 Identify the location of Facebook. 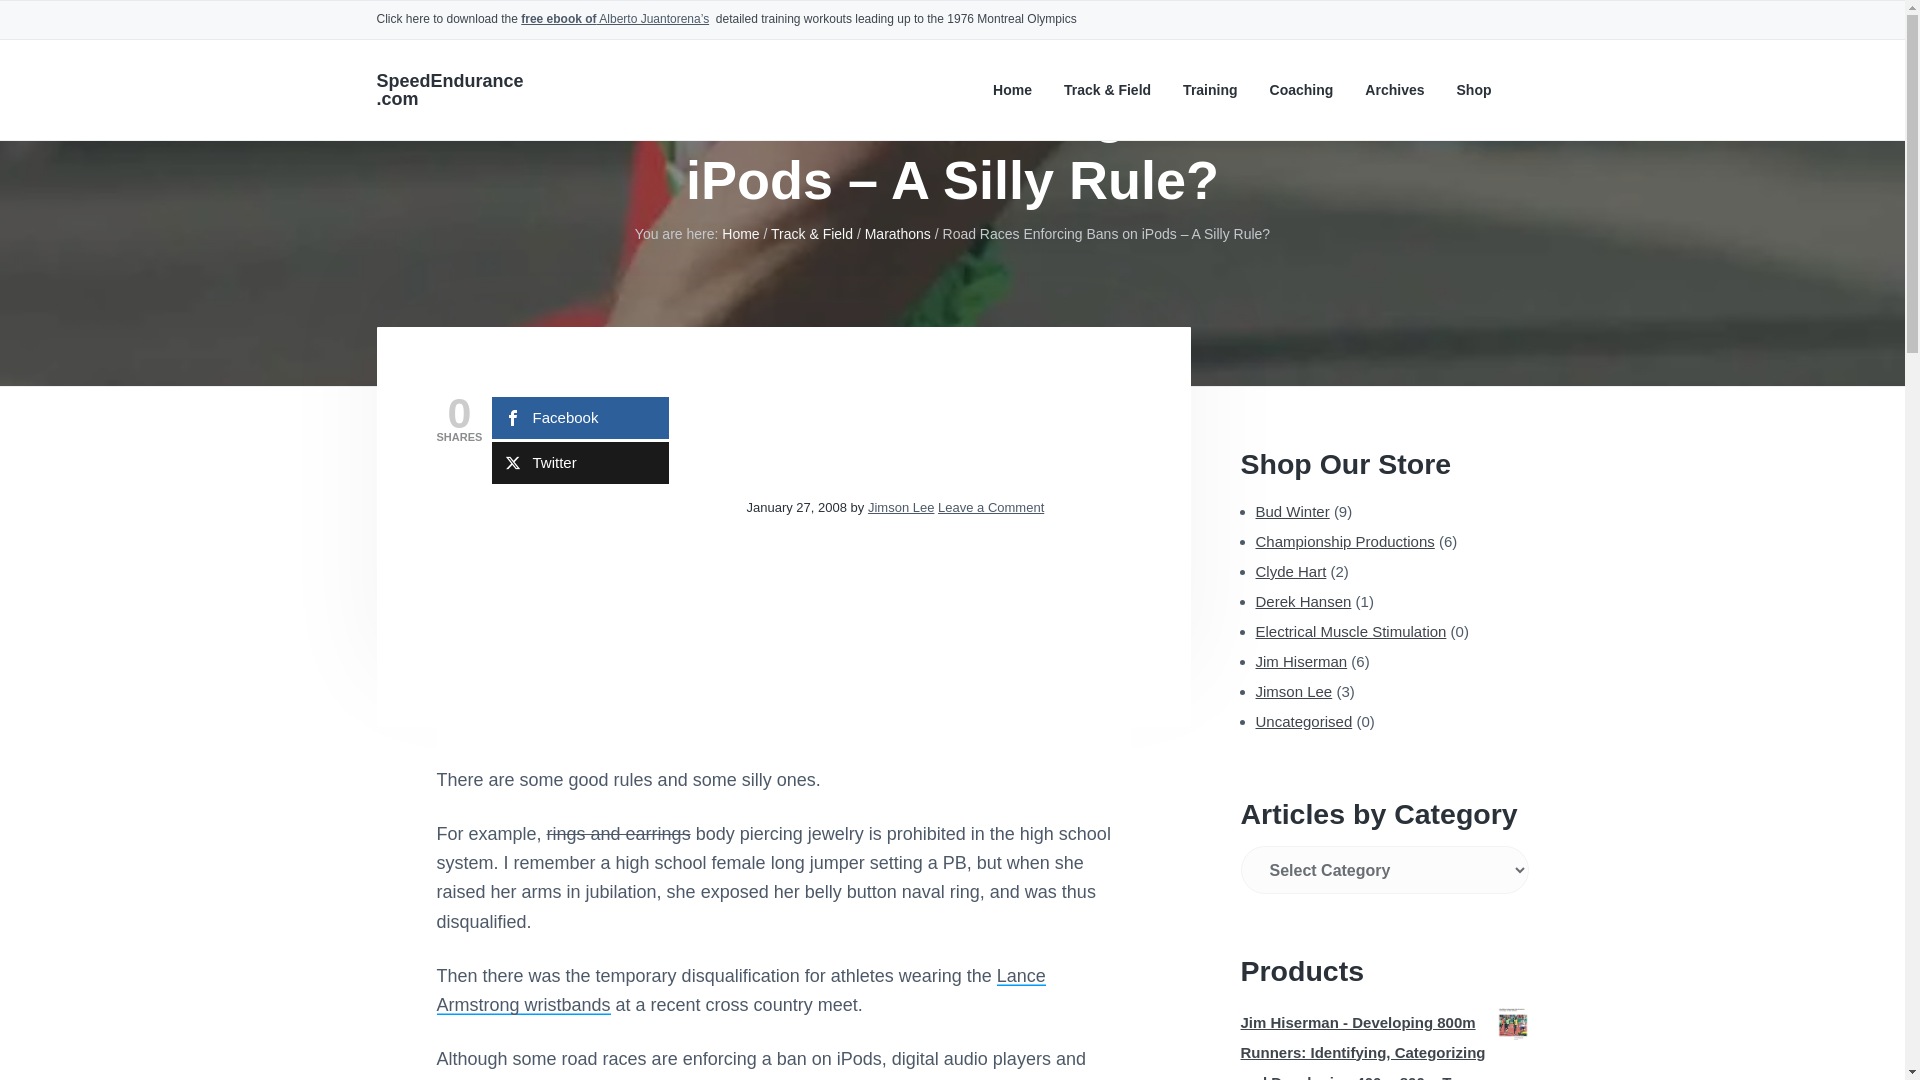
(580, 418).